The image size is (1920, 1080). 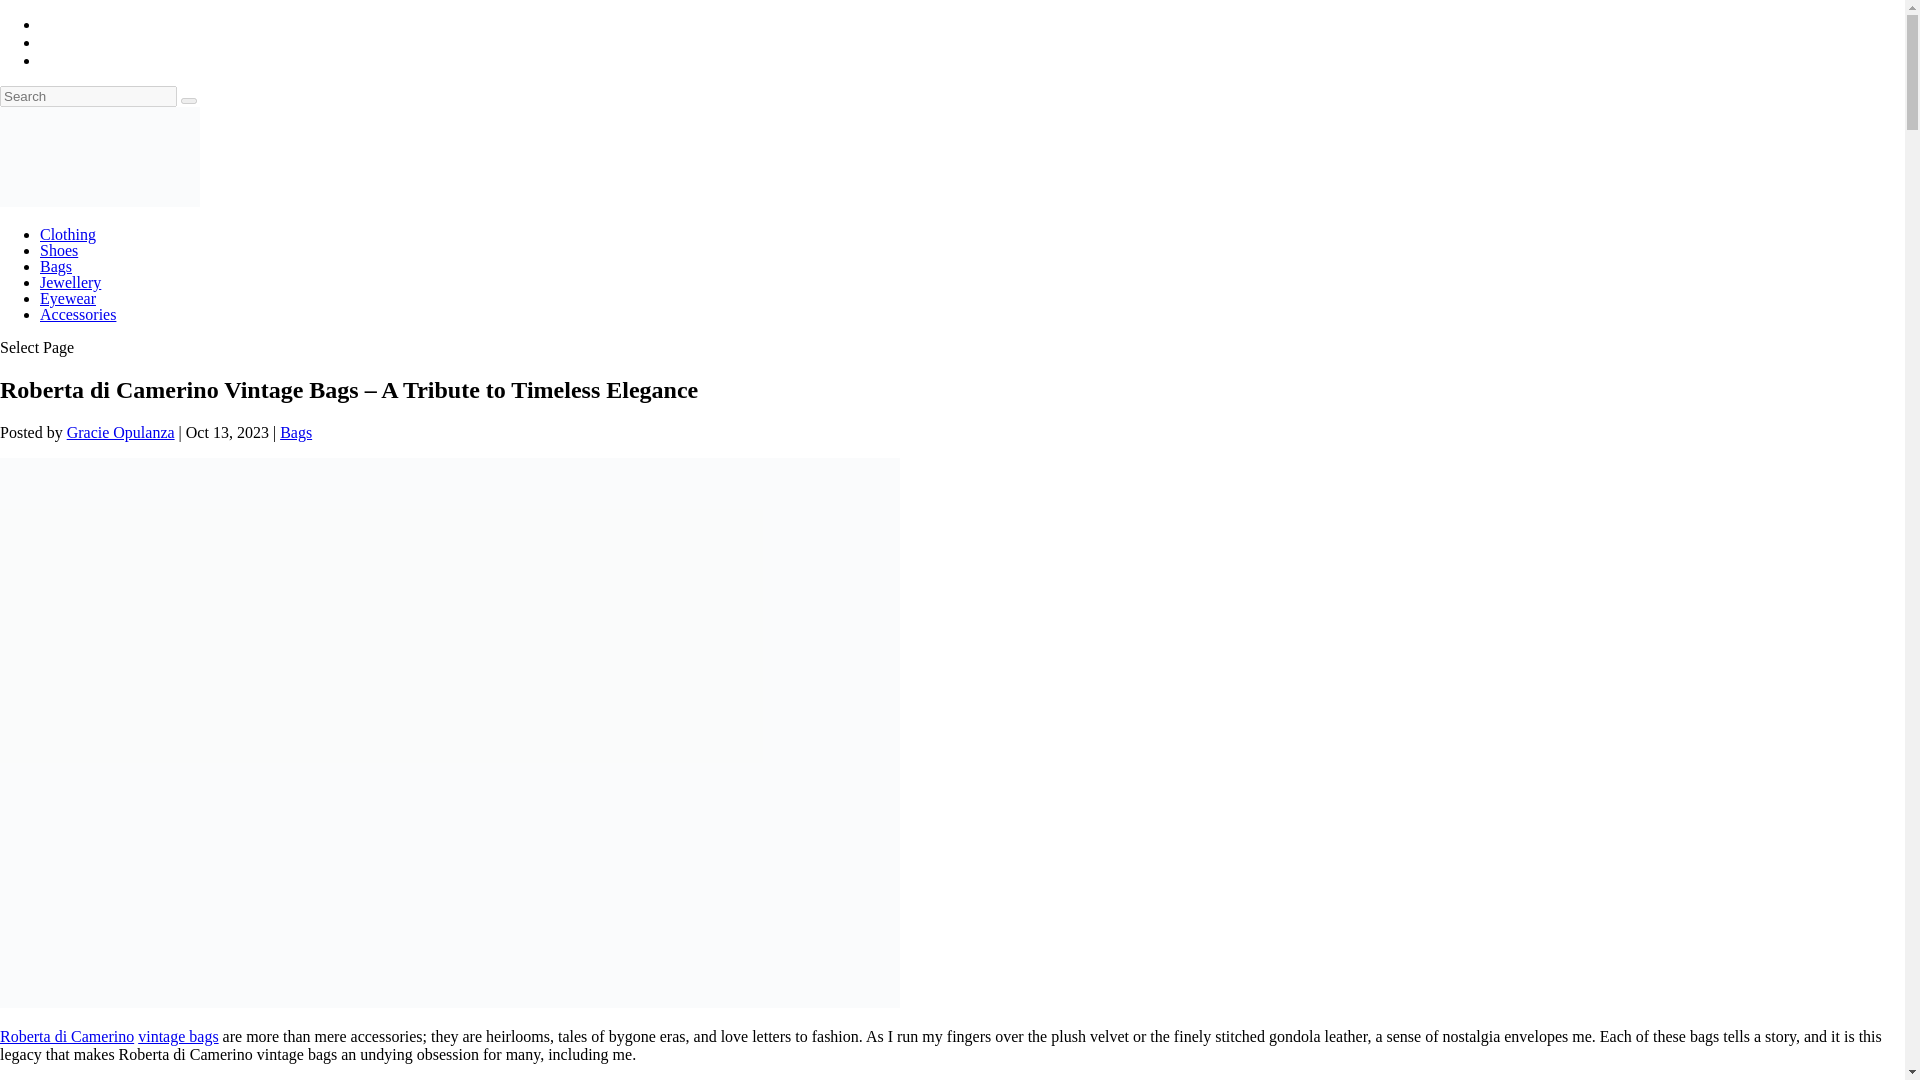 What do you see at coordinates (68, 234) in the screenshot?
I see `Clothing` at bounding box center [68, 234].